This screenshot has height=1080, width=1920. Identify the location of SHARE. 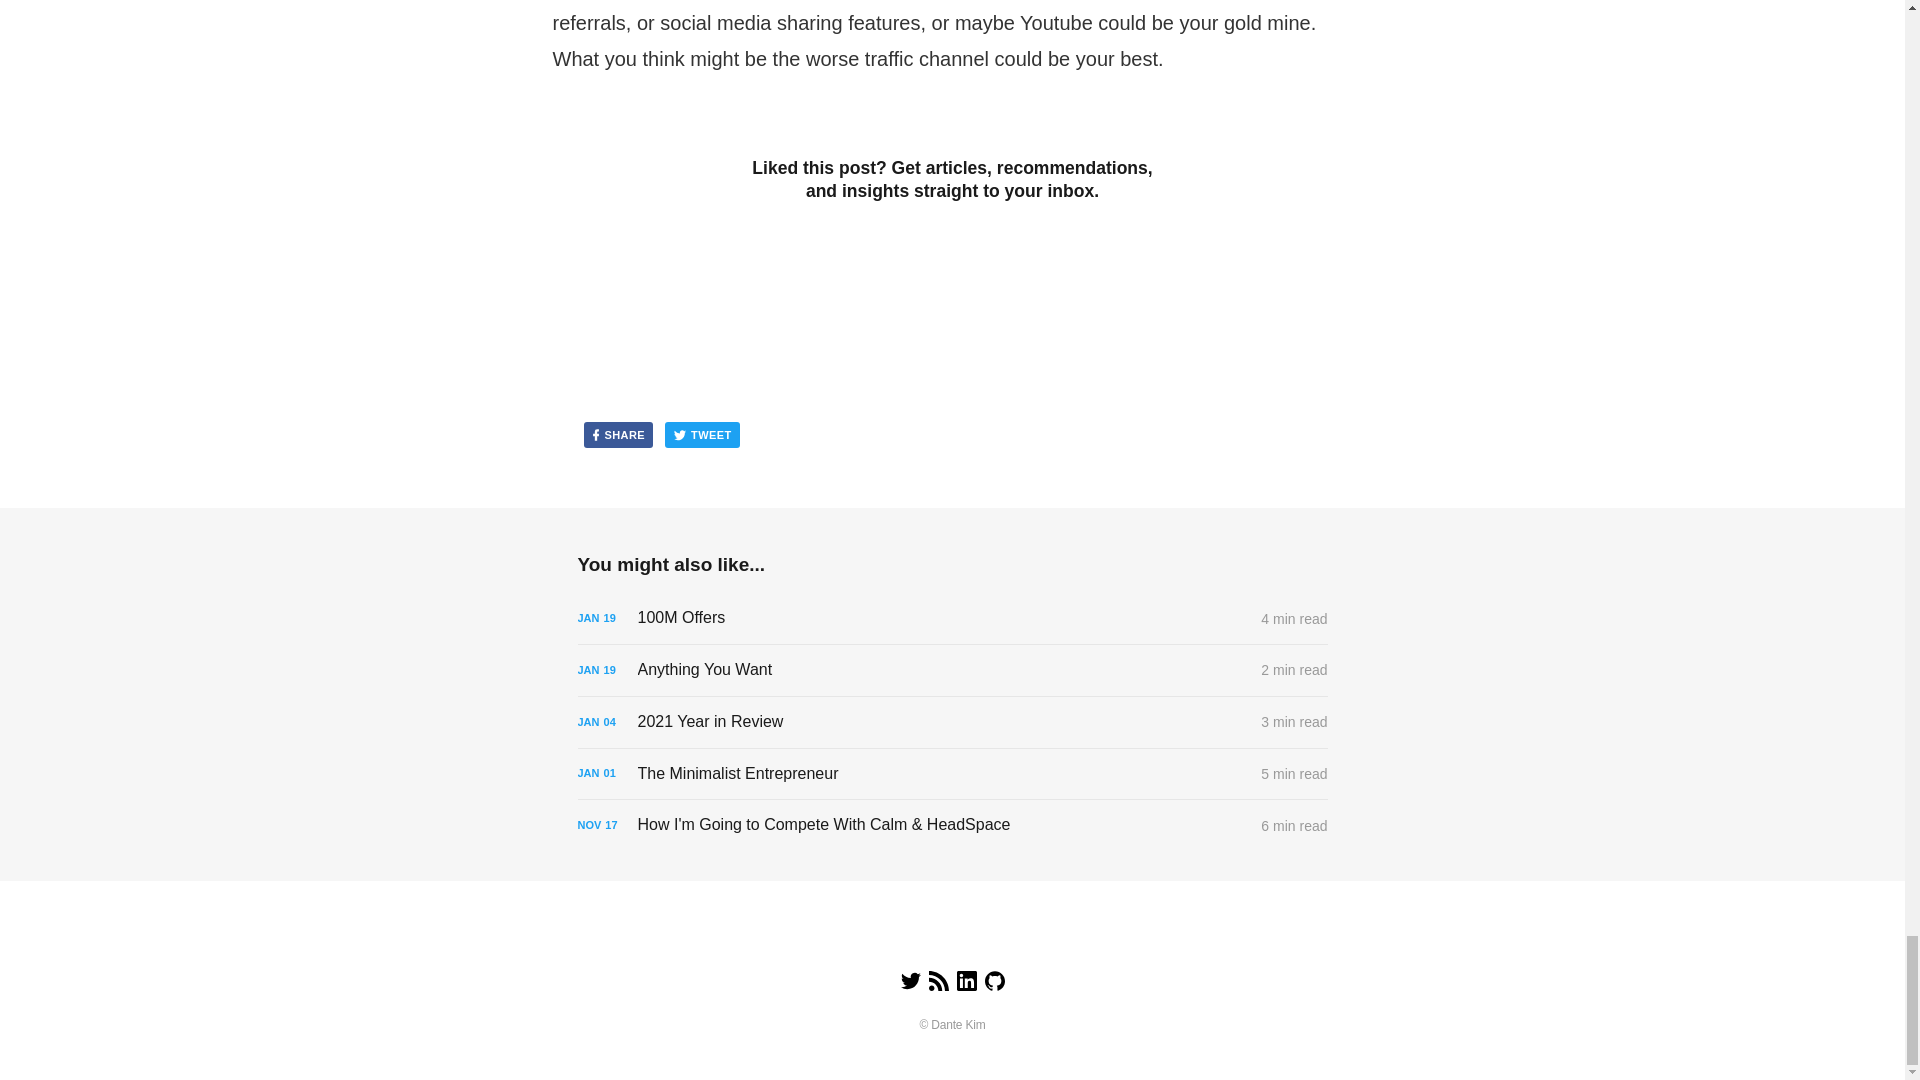
(618, 435).